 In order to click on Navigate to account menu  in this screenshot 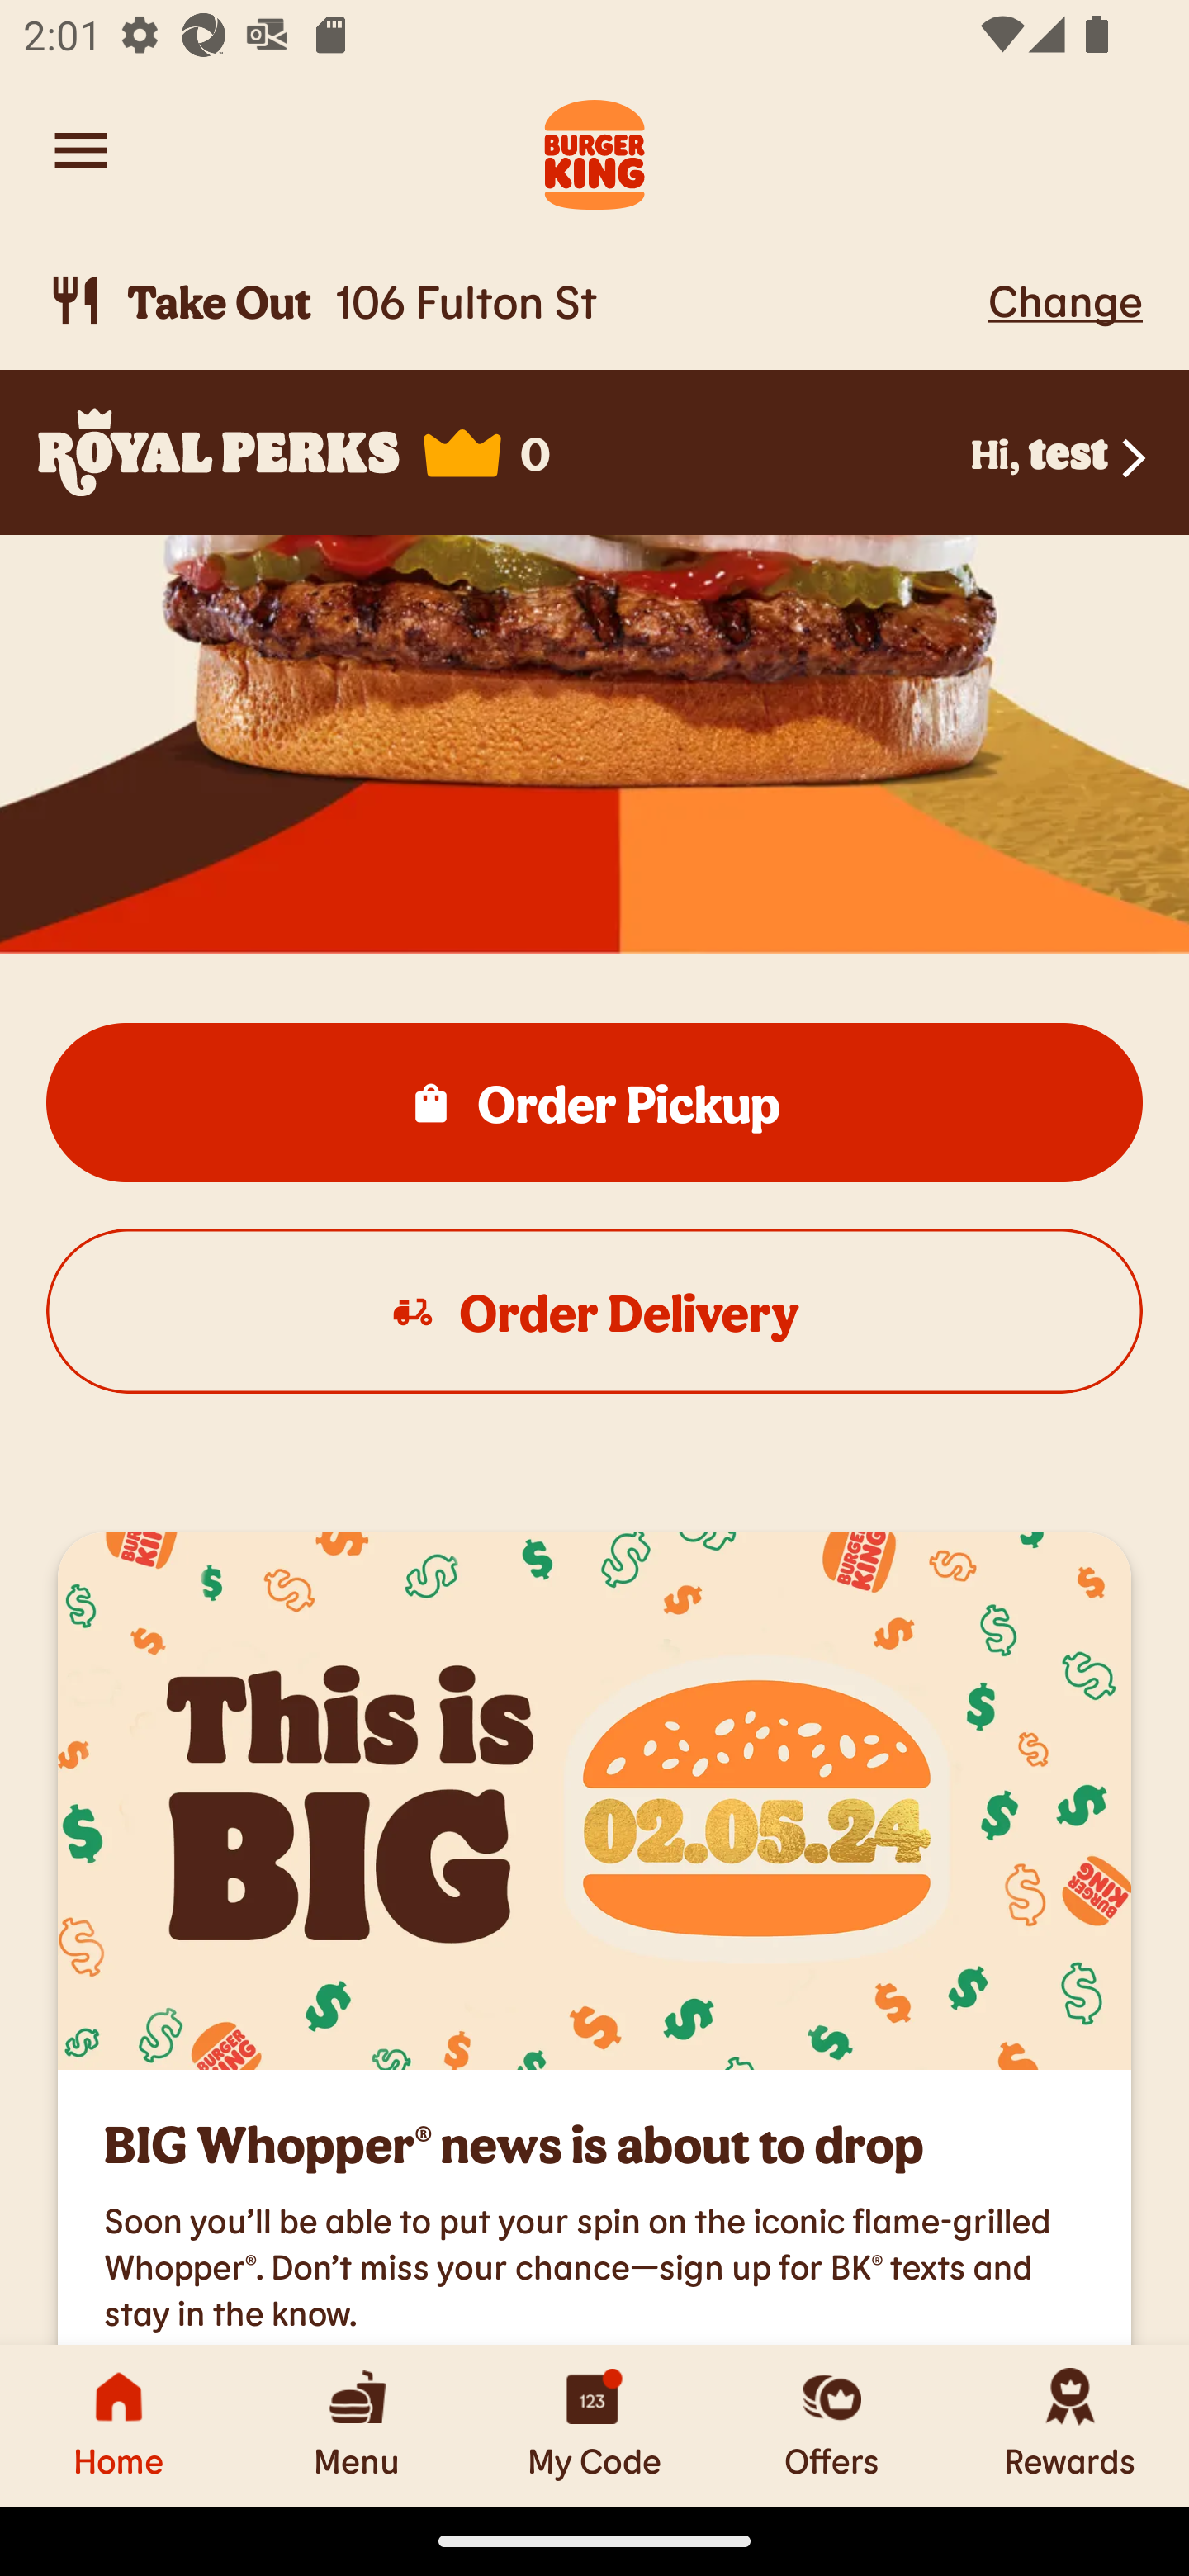, I will do `click(81, 150)`.